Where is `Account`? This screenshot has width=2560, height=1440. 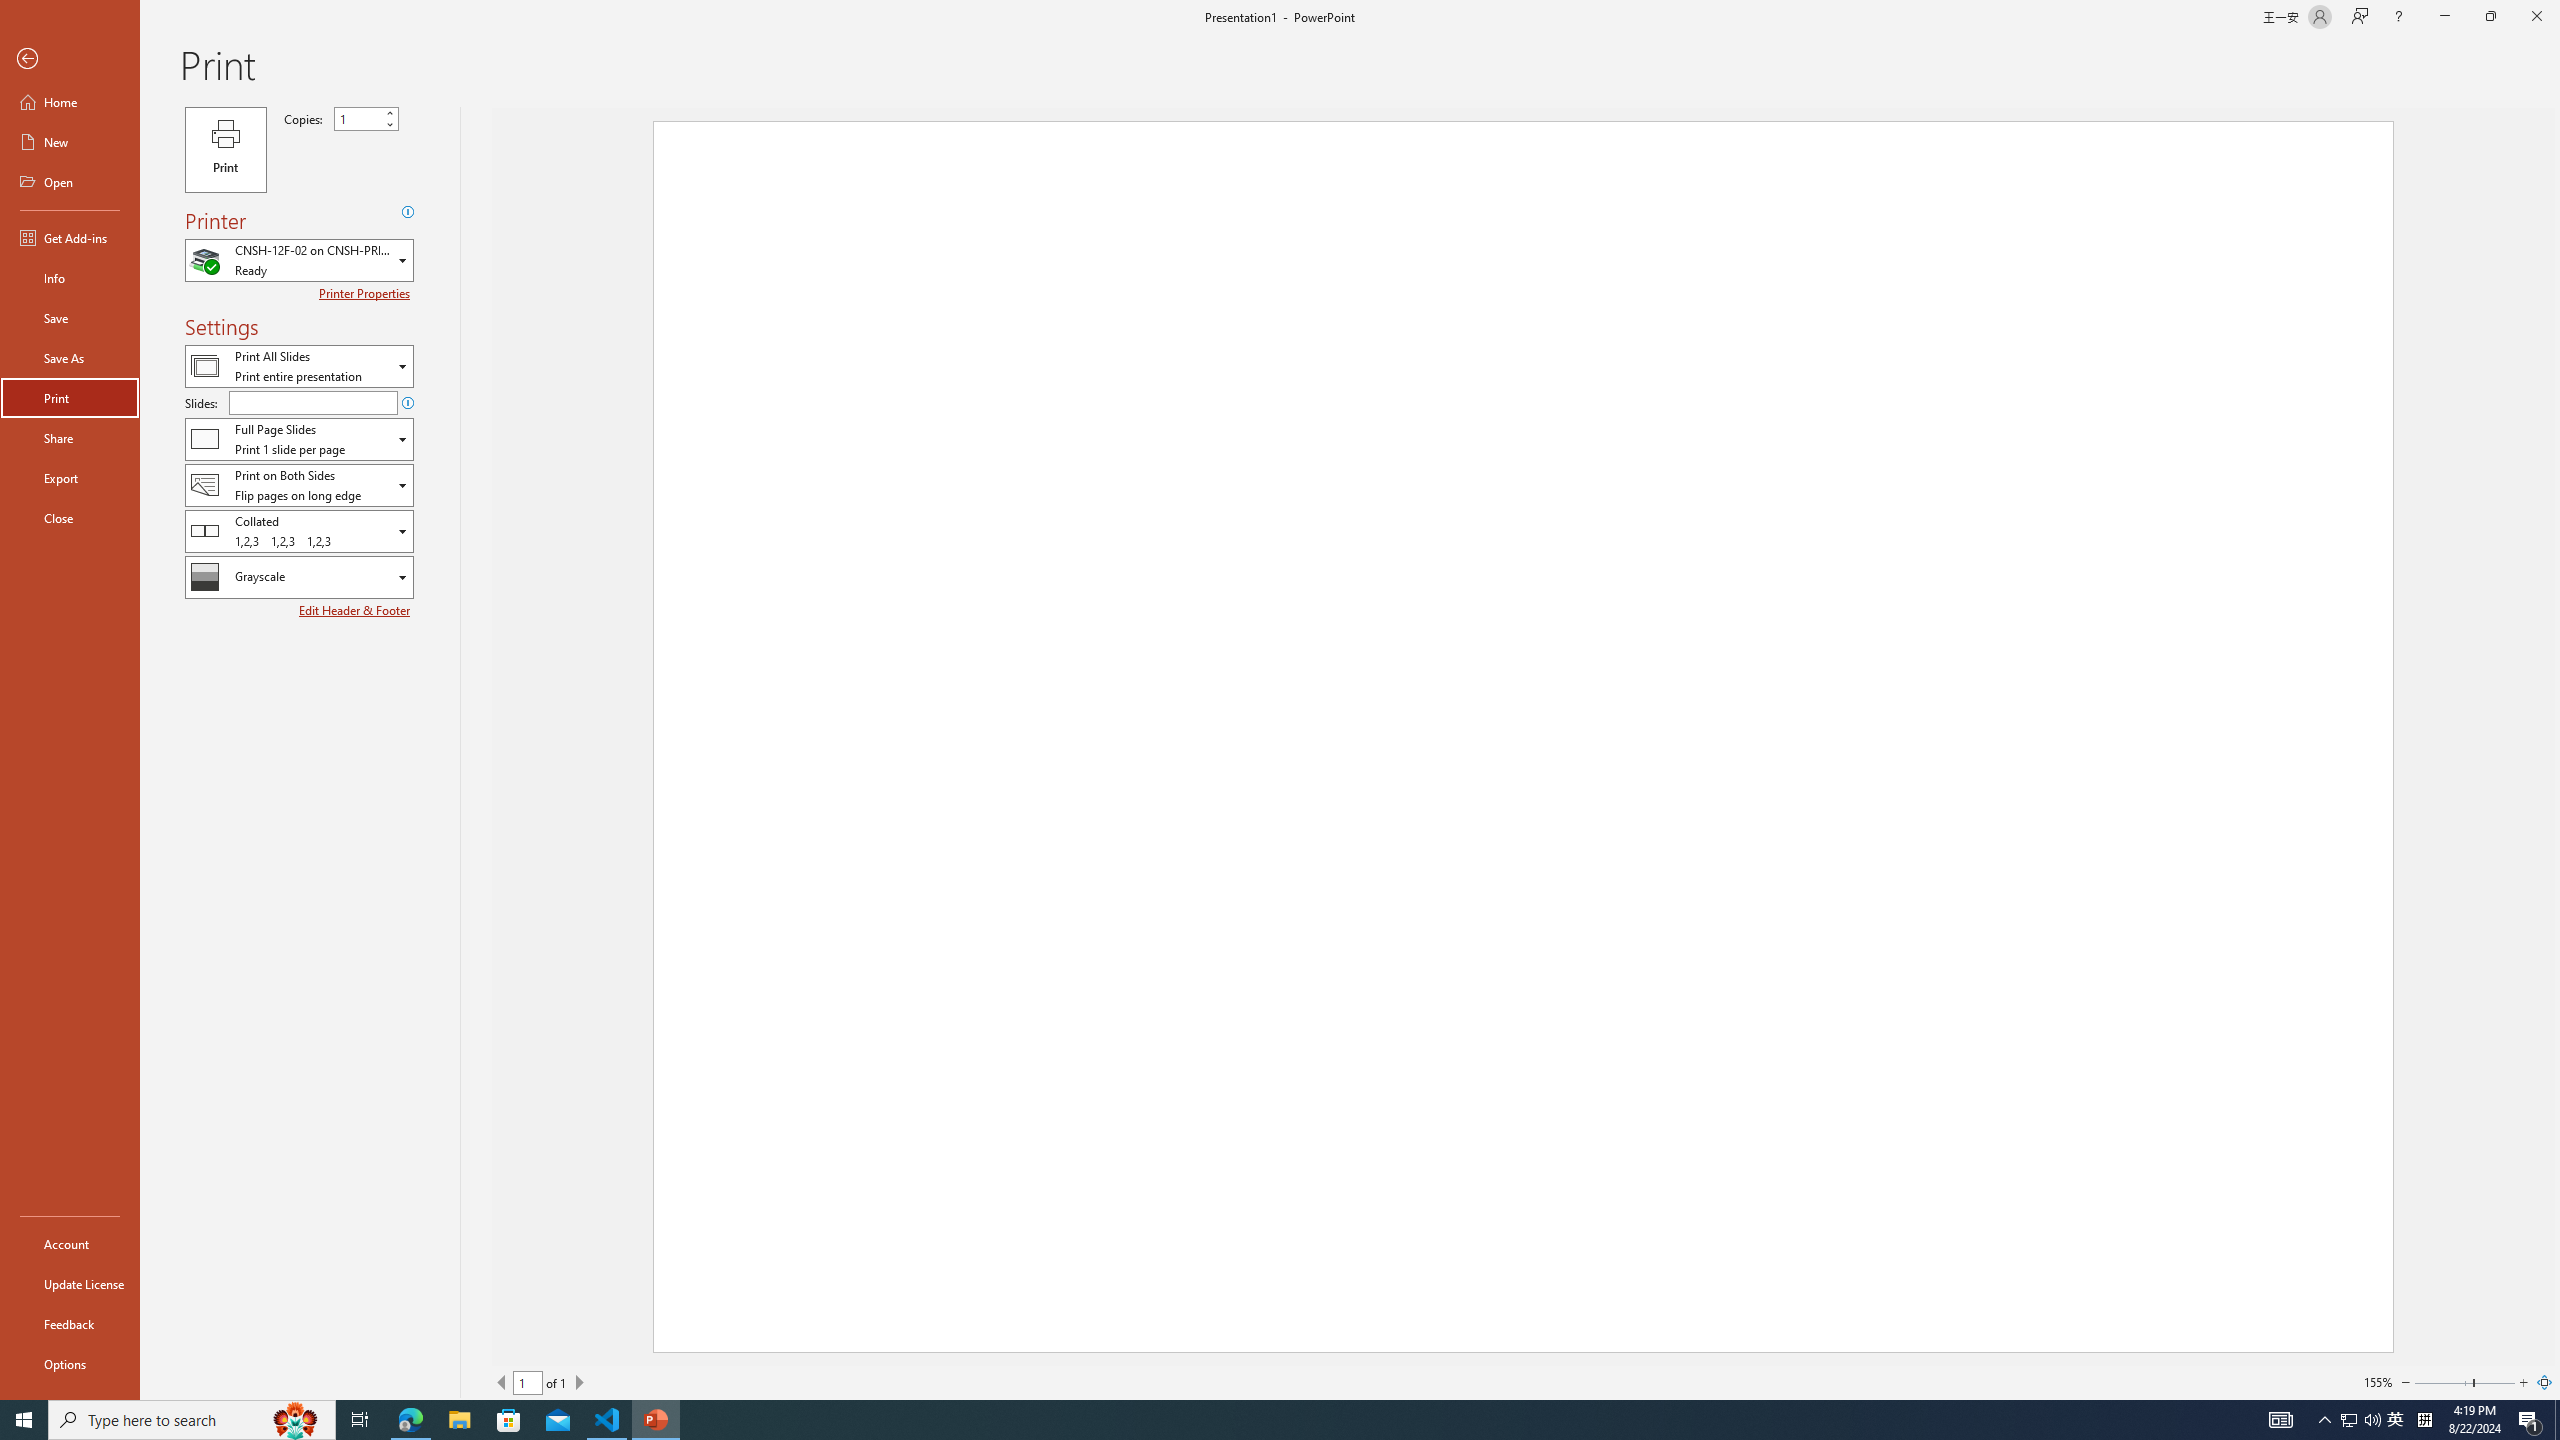 Account is located at coordinates (70, 1244).